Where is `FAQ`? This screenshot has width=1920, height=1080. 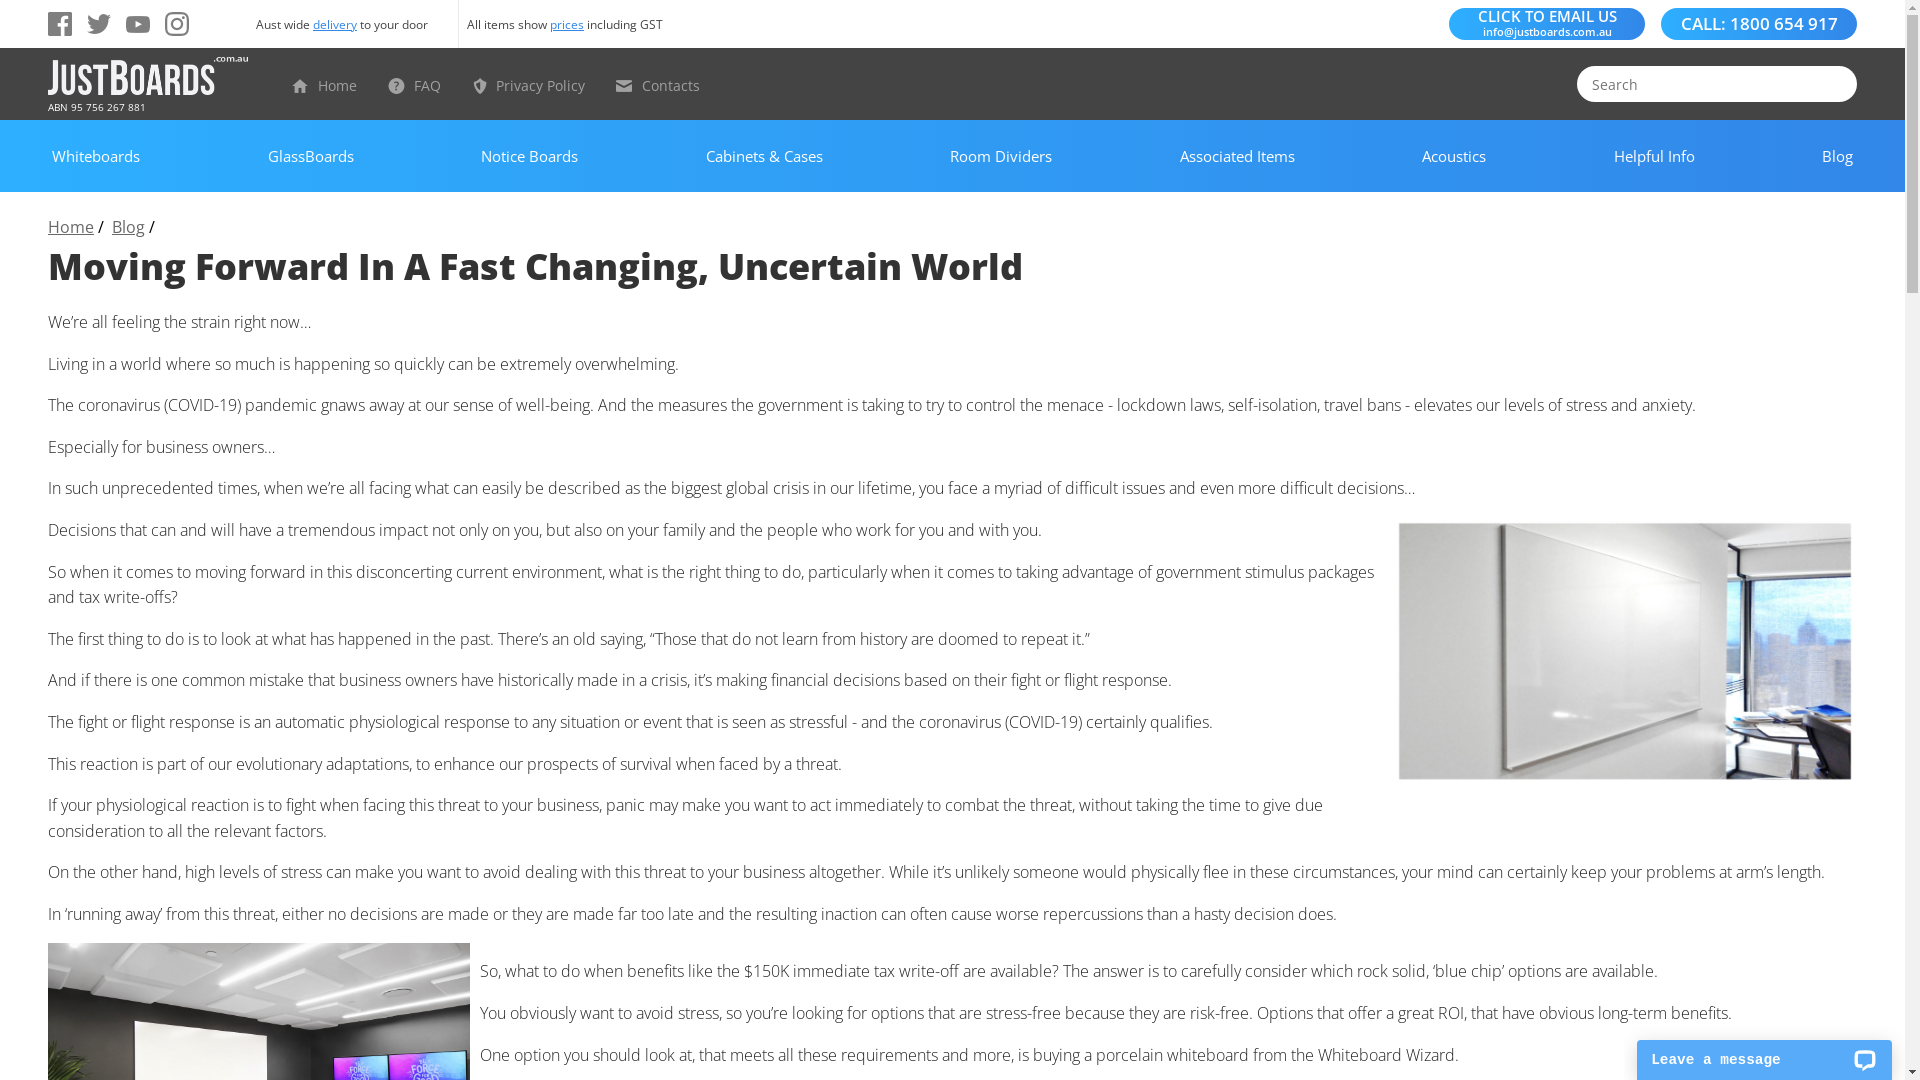
FAQ is located at coordinates (428, 86).